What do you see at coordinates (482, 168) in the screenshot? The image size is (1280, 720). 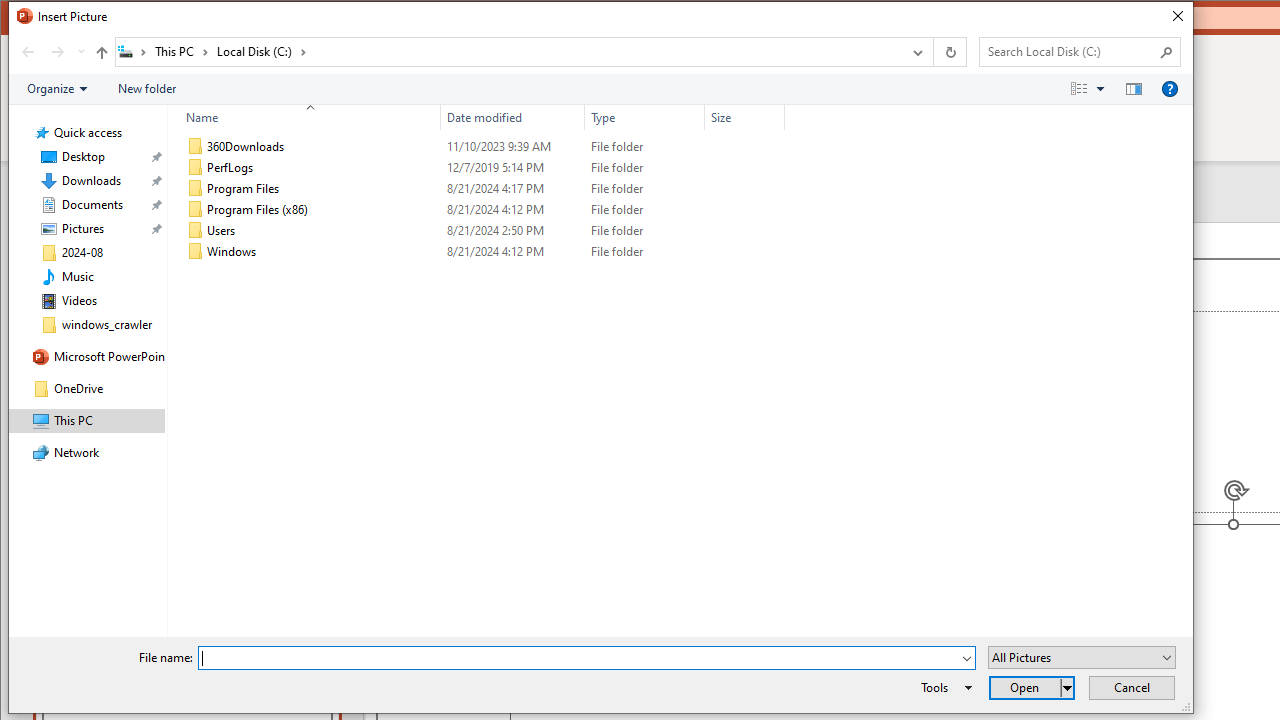 I see `PerfLogs` at bounding box center [482, 168].